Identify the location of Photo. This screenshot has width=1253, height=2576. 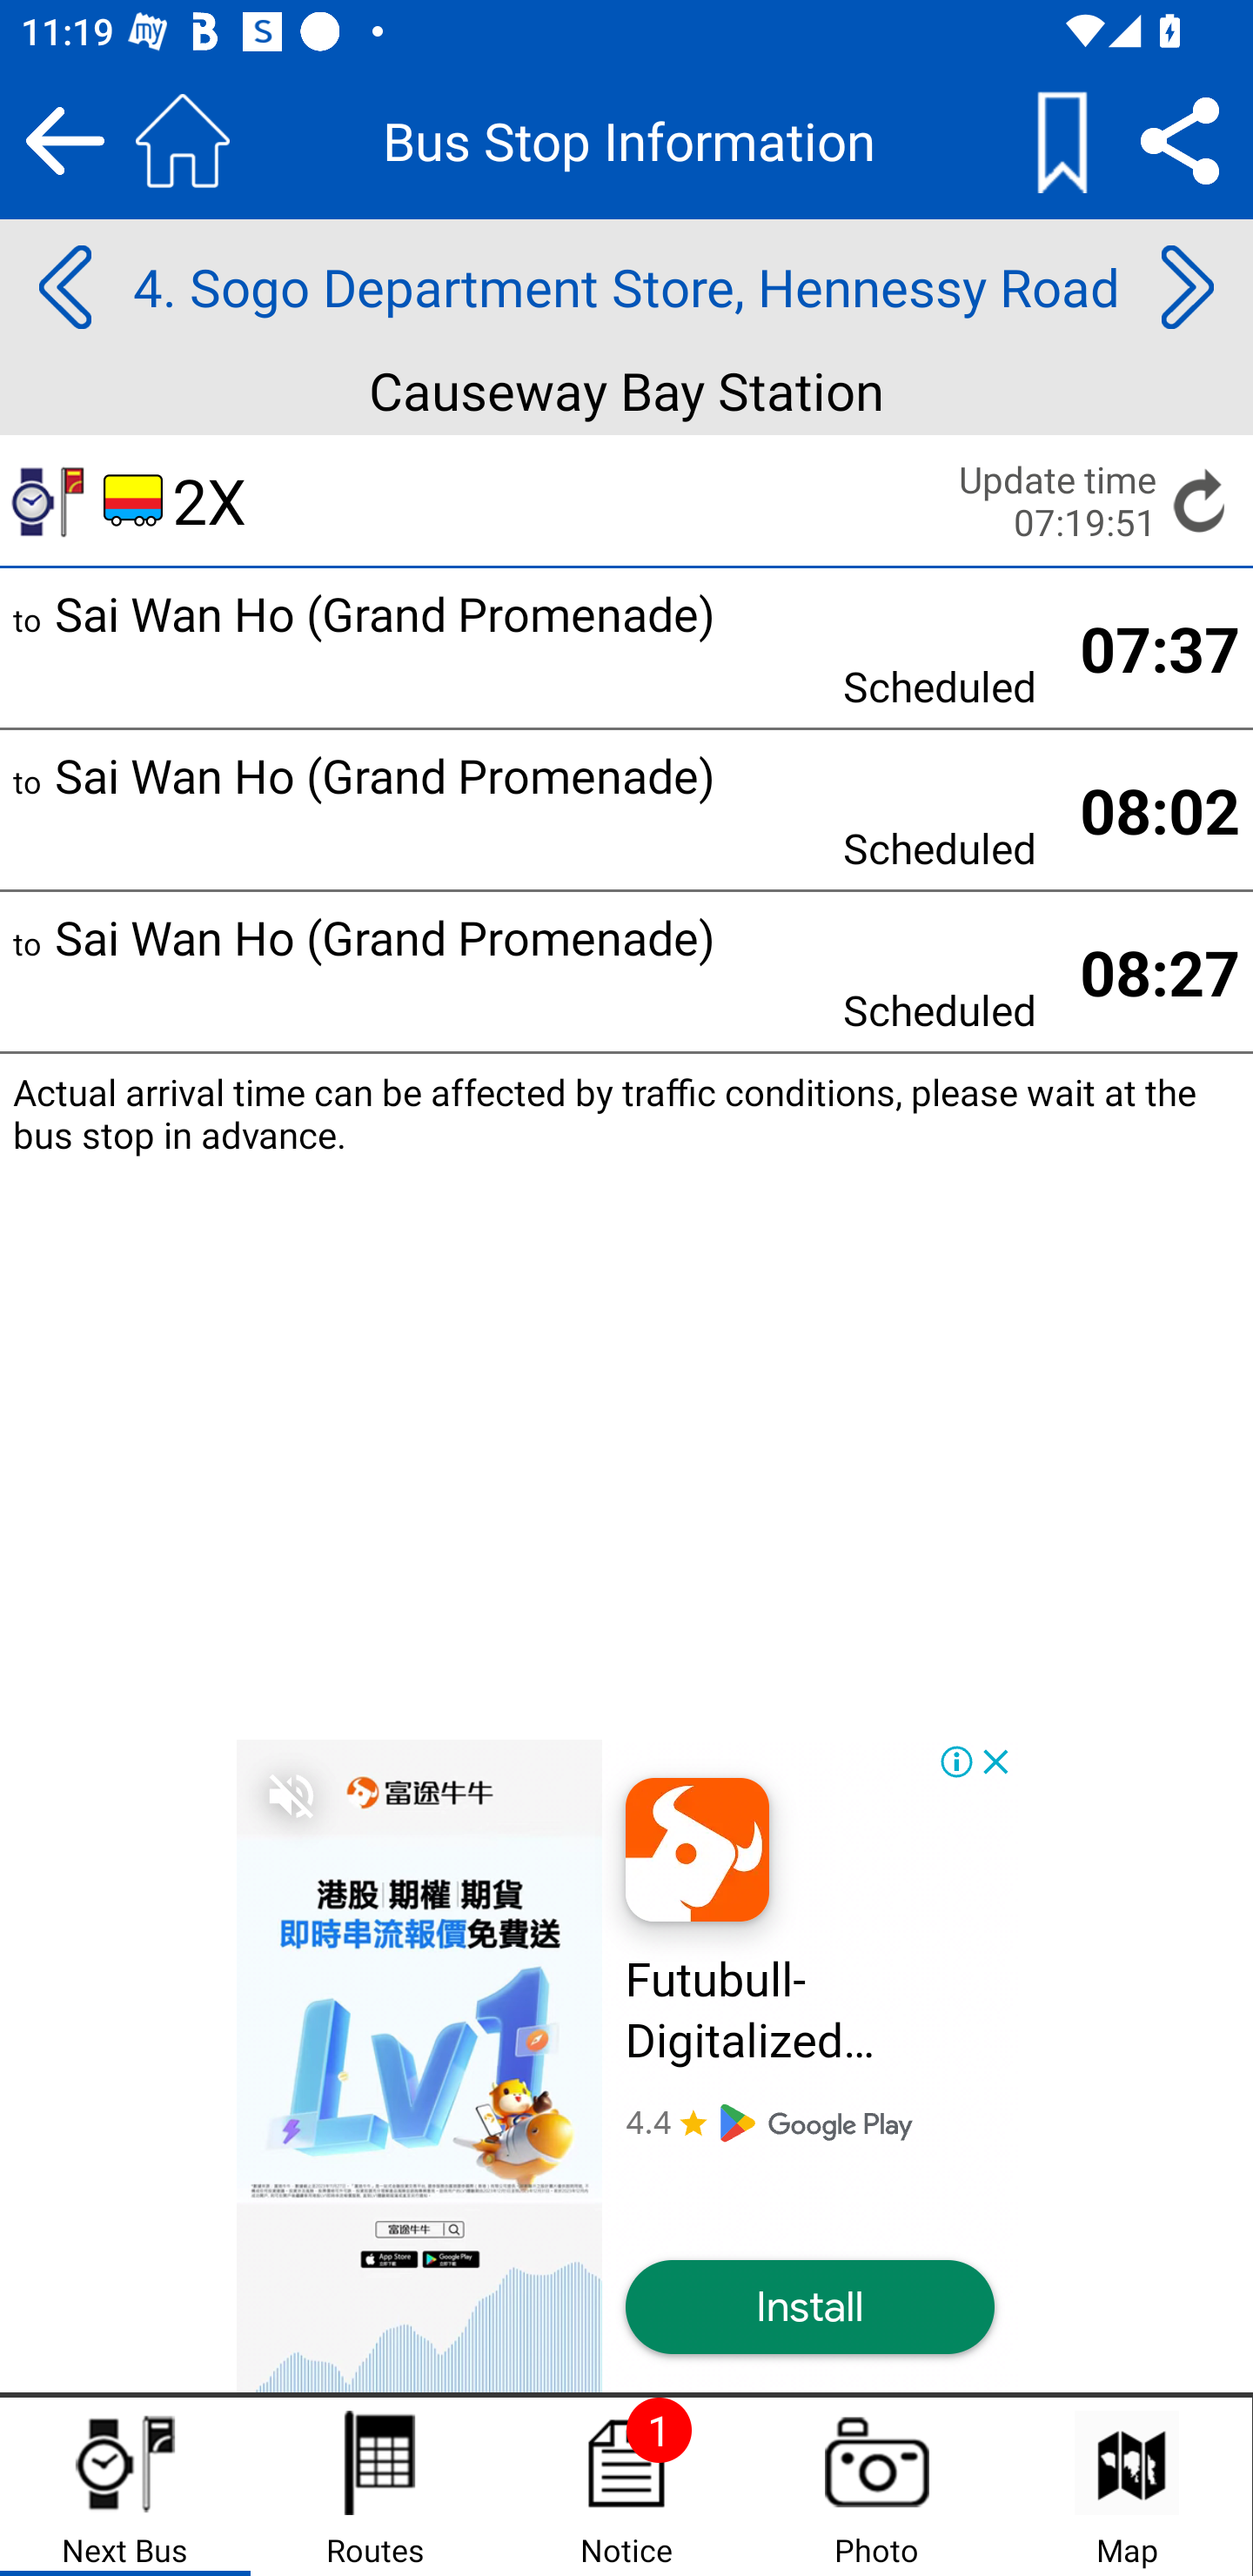
(877, 2487).